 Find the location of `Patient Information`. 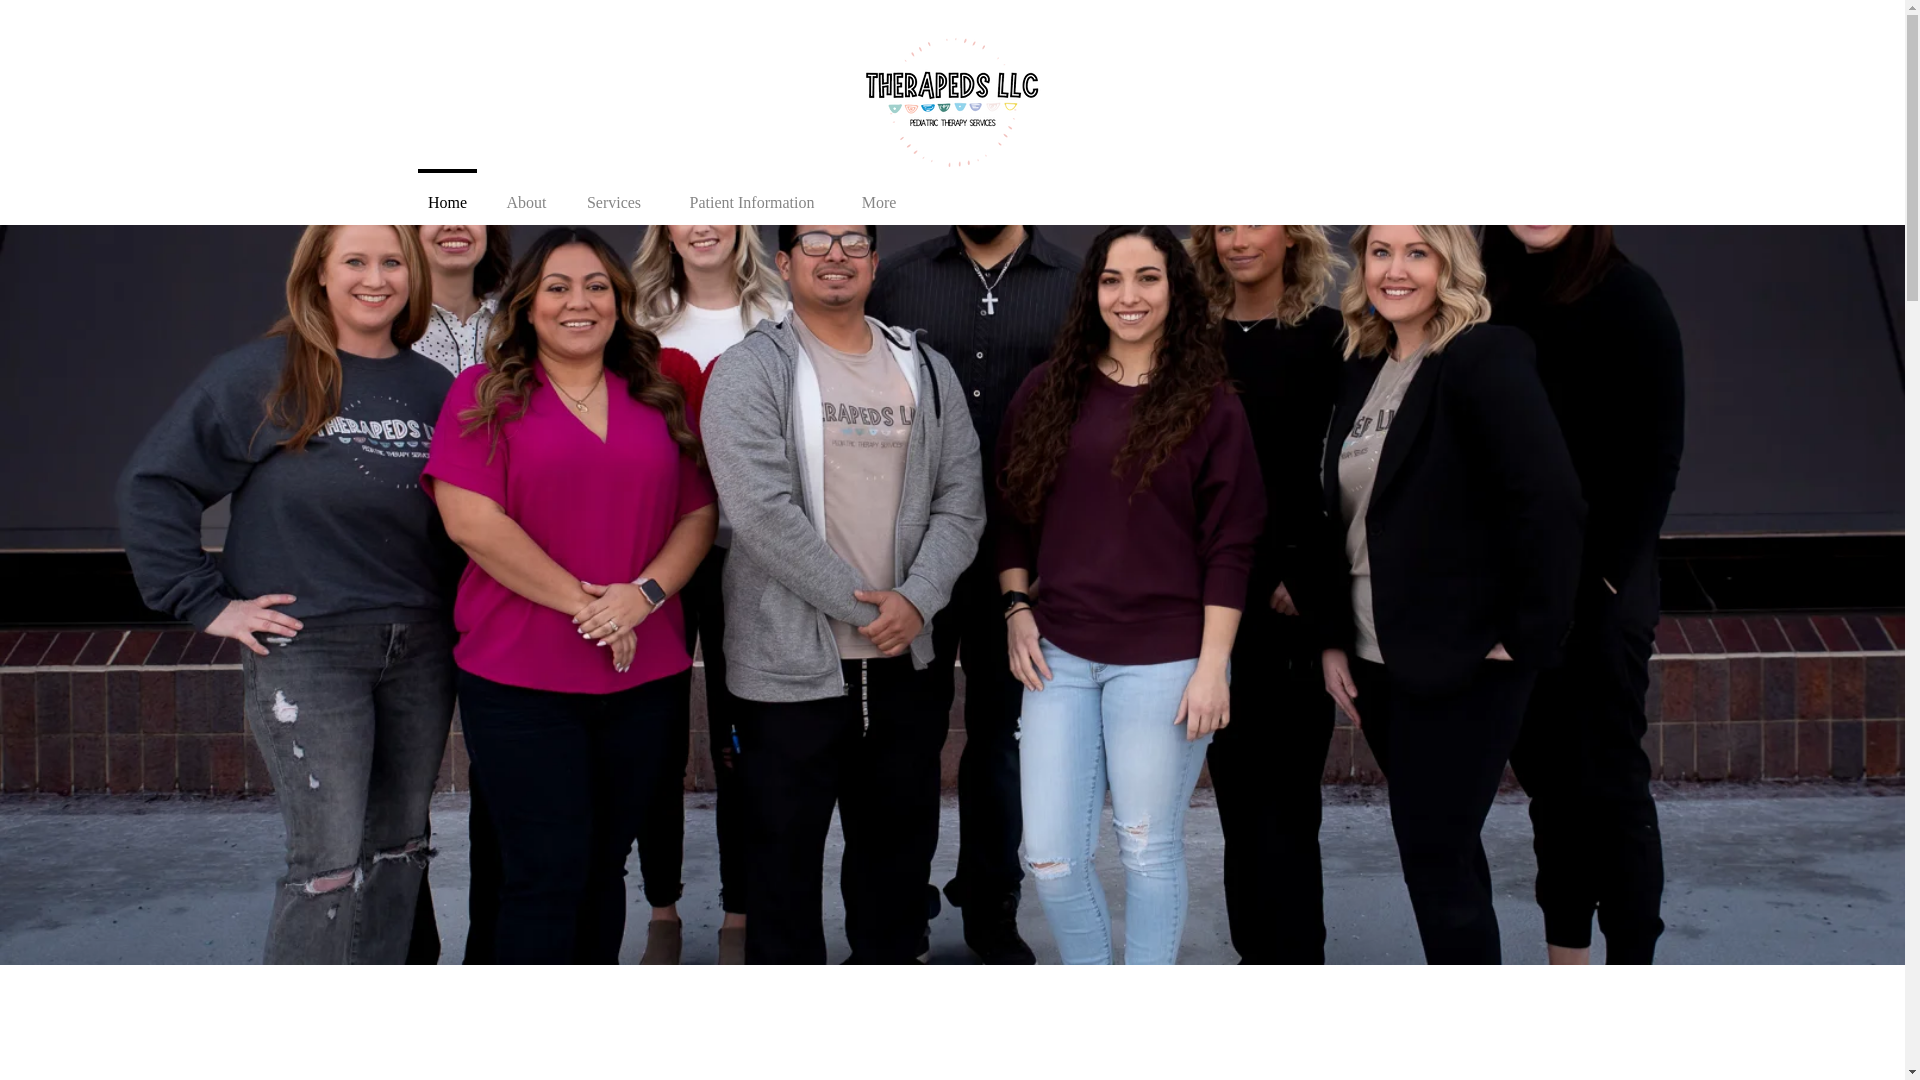

Patient Information is located at coordinates (752, 194).